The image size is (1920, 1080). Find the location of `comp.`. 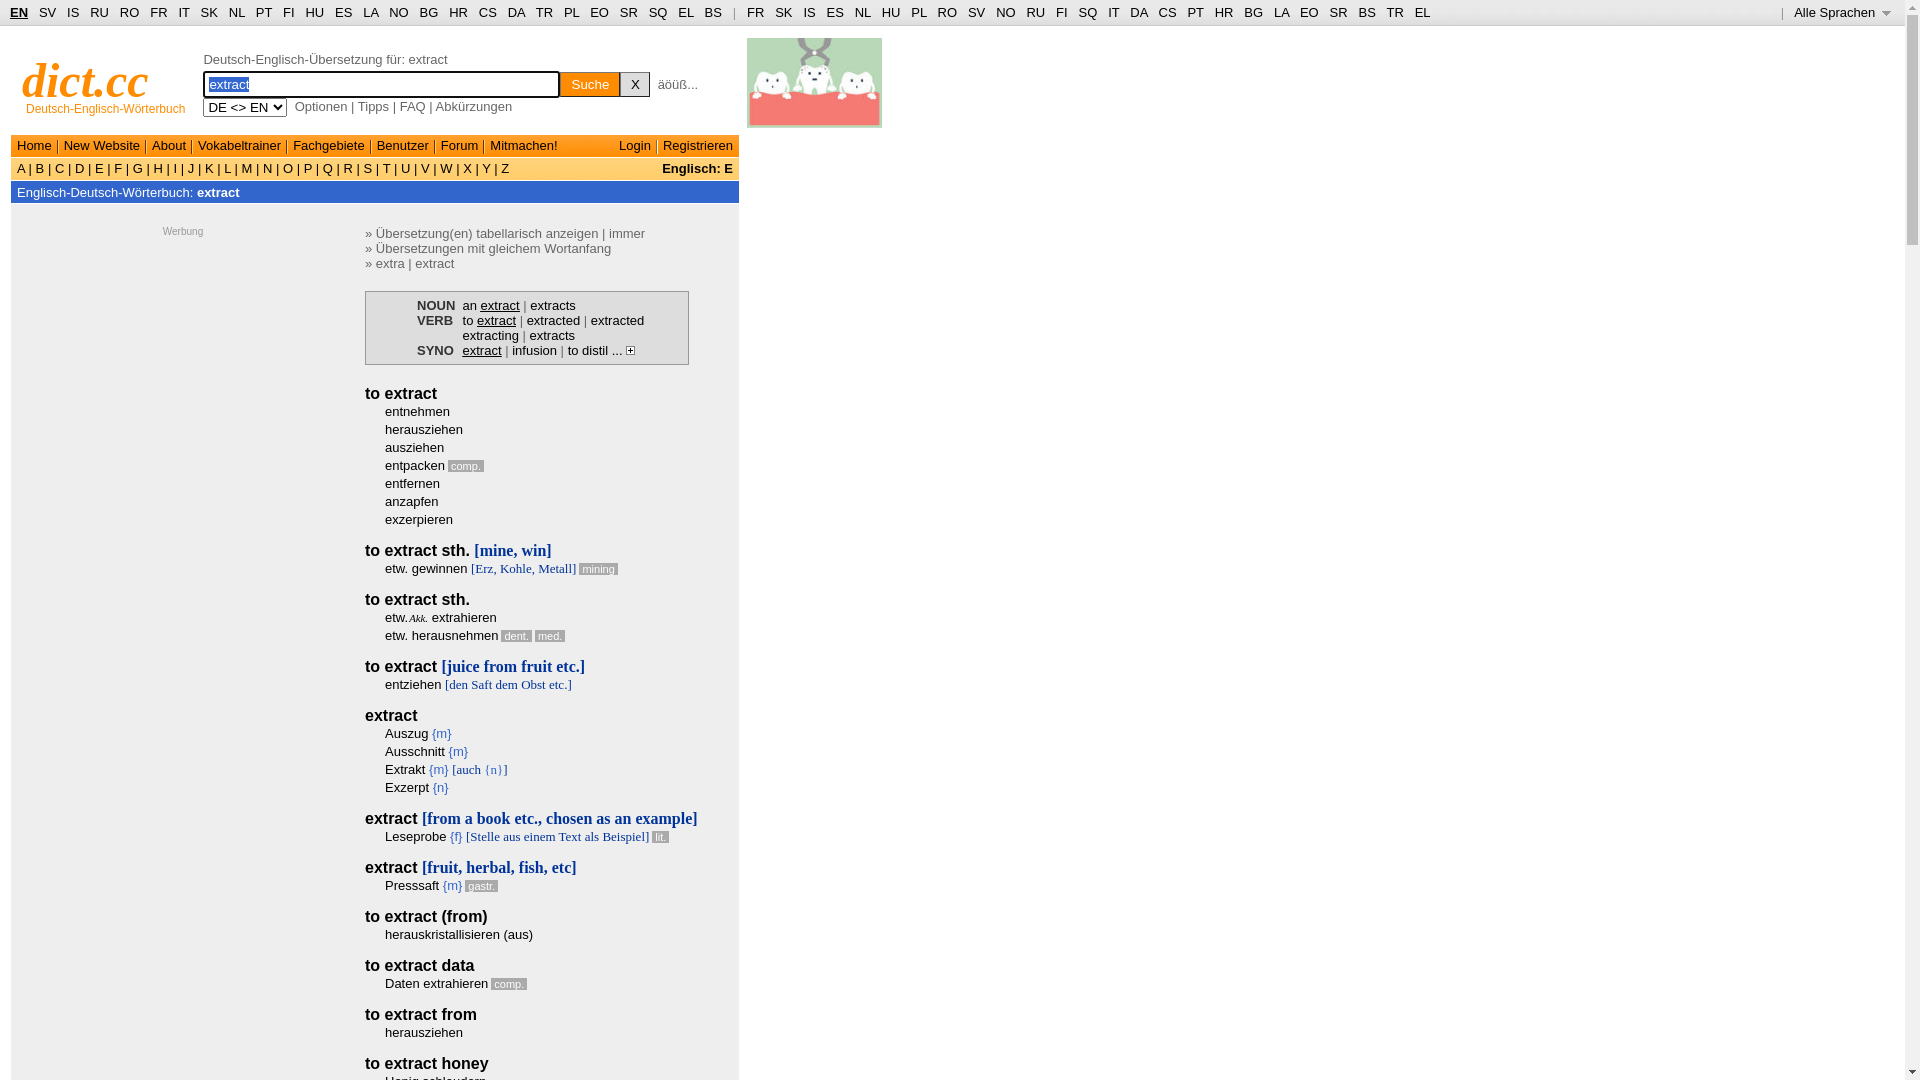

comp. is located at coordinates (466, 466).